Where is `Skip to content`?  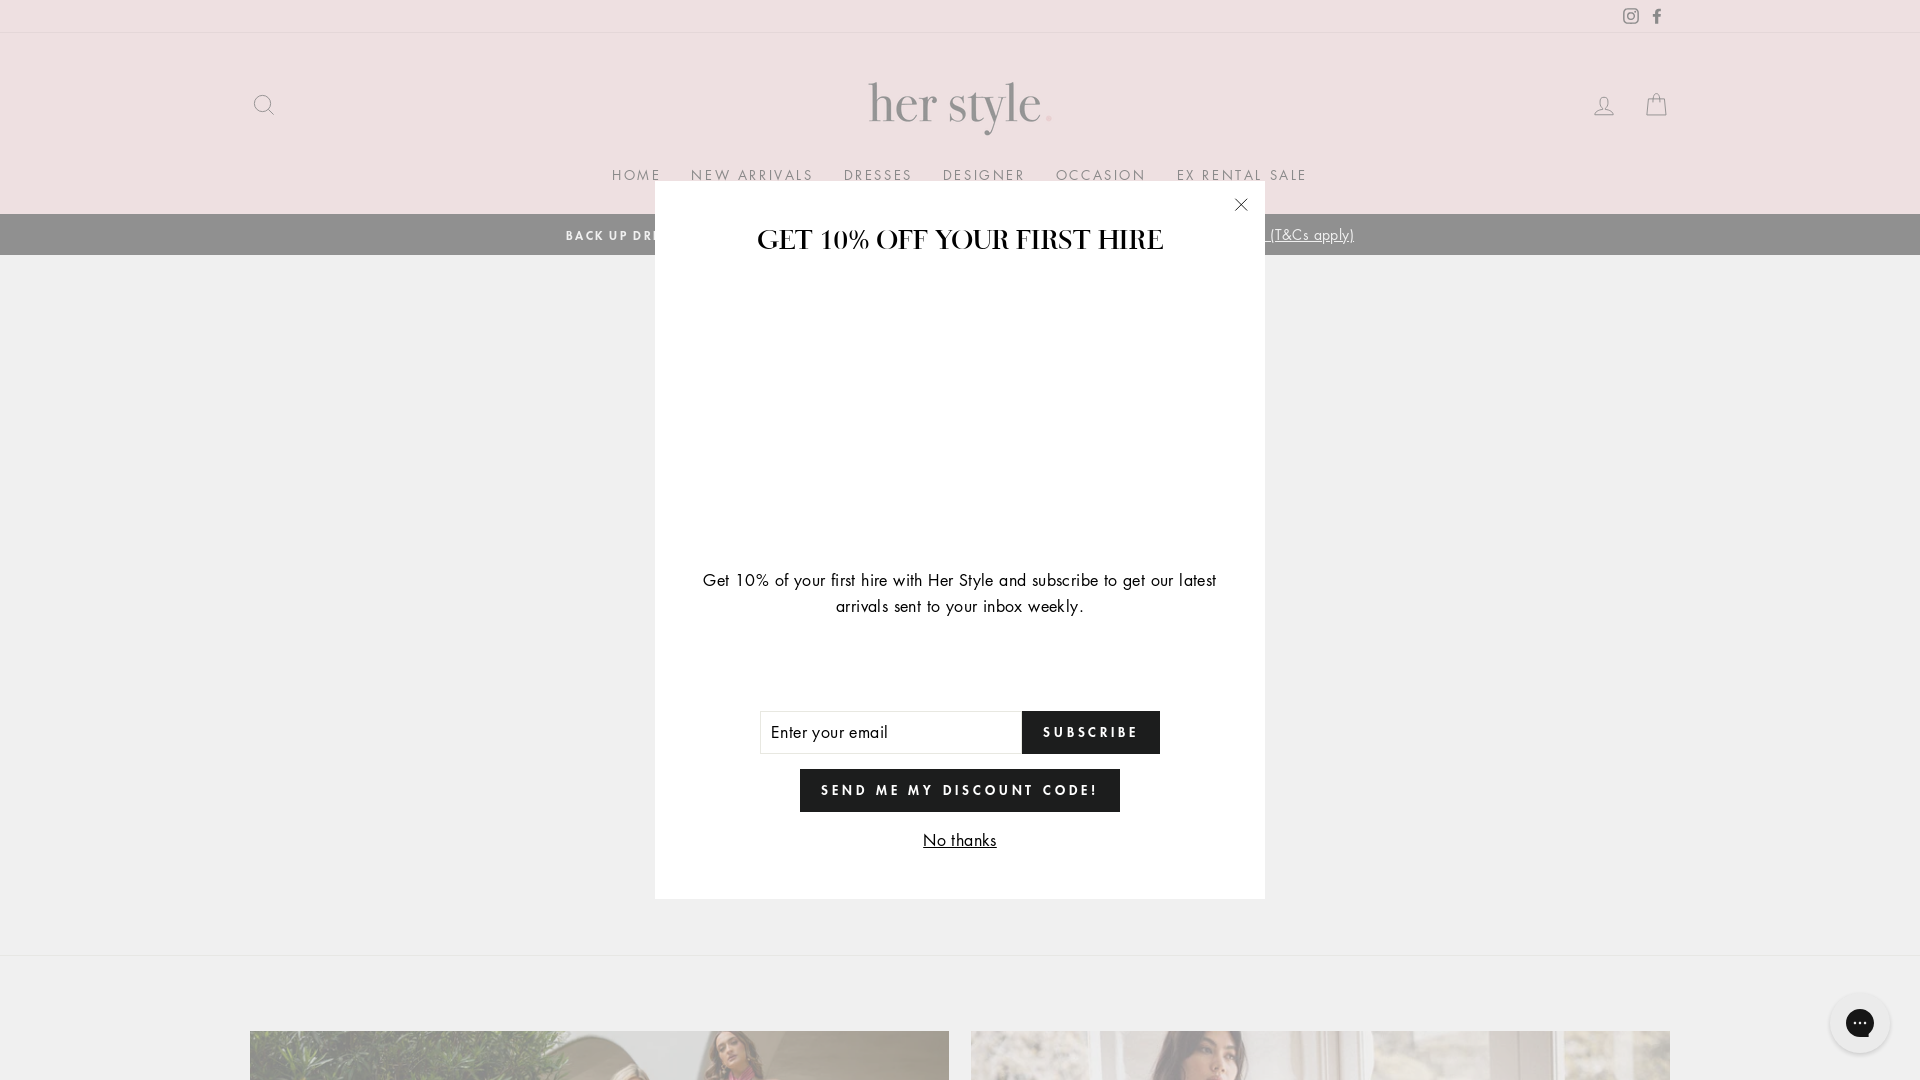
Skip to content is located at coordinates (0, 0).